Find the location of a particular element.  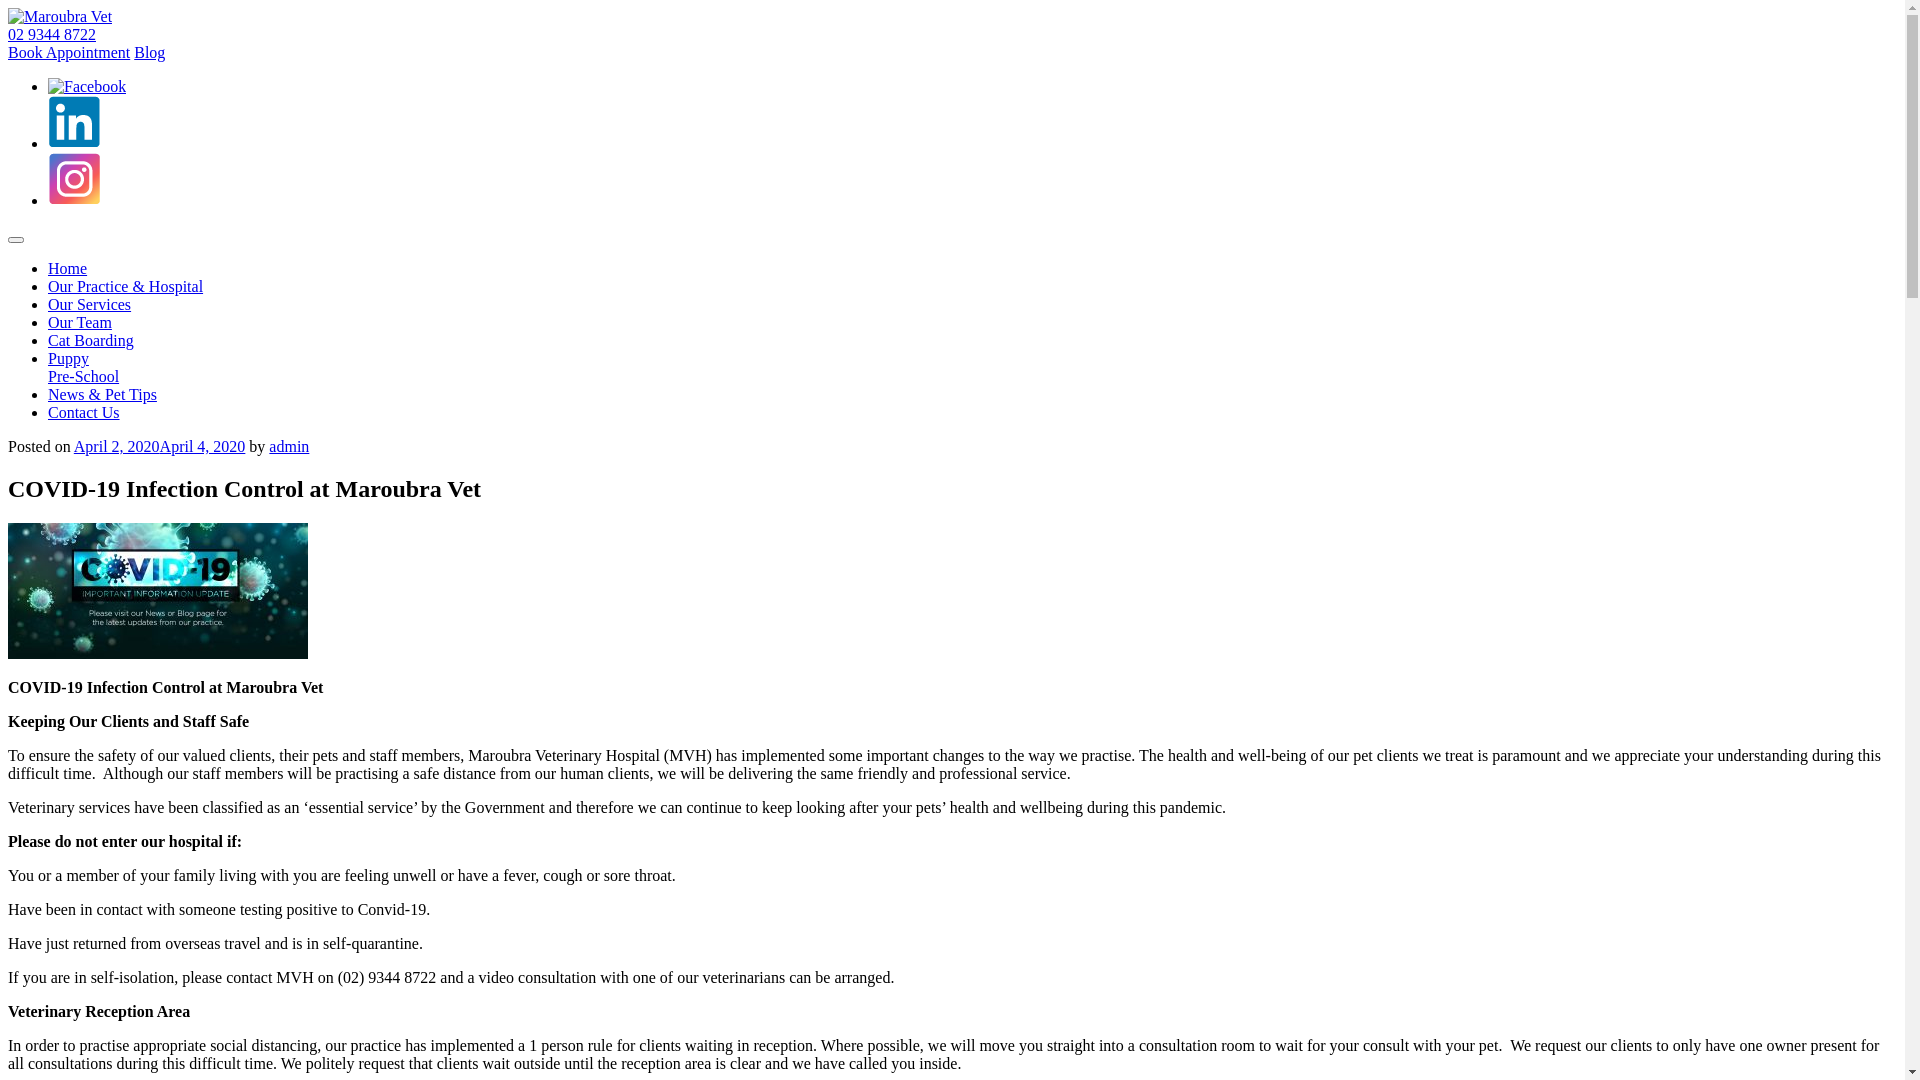

Book Appointment is located at coordinates (69, 52).